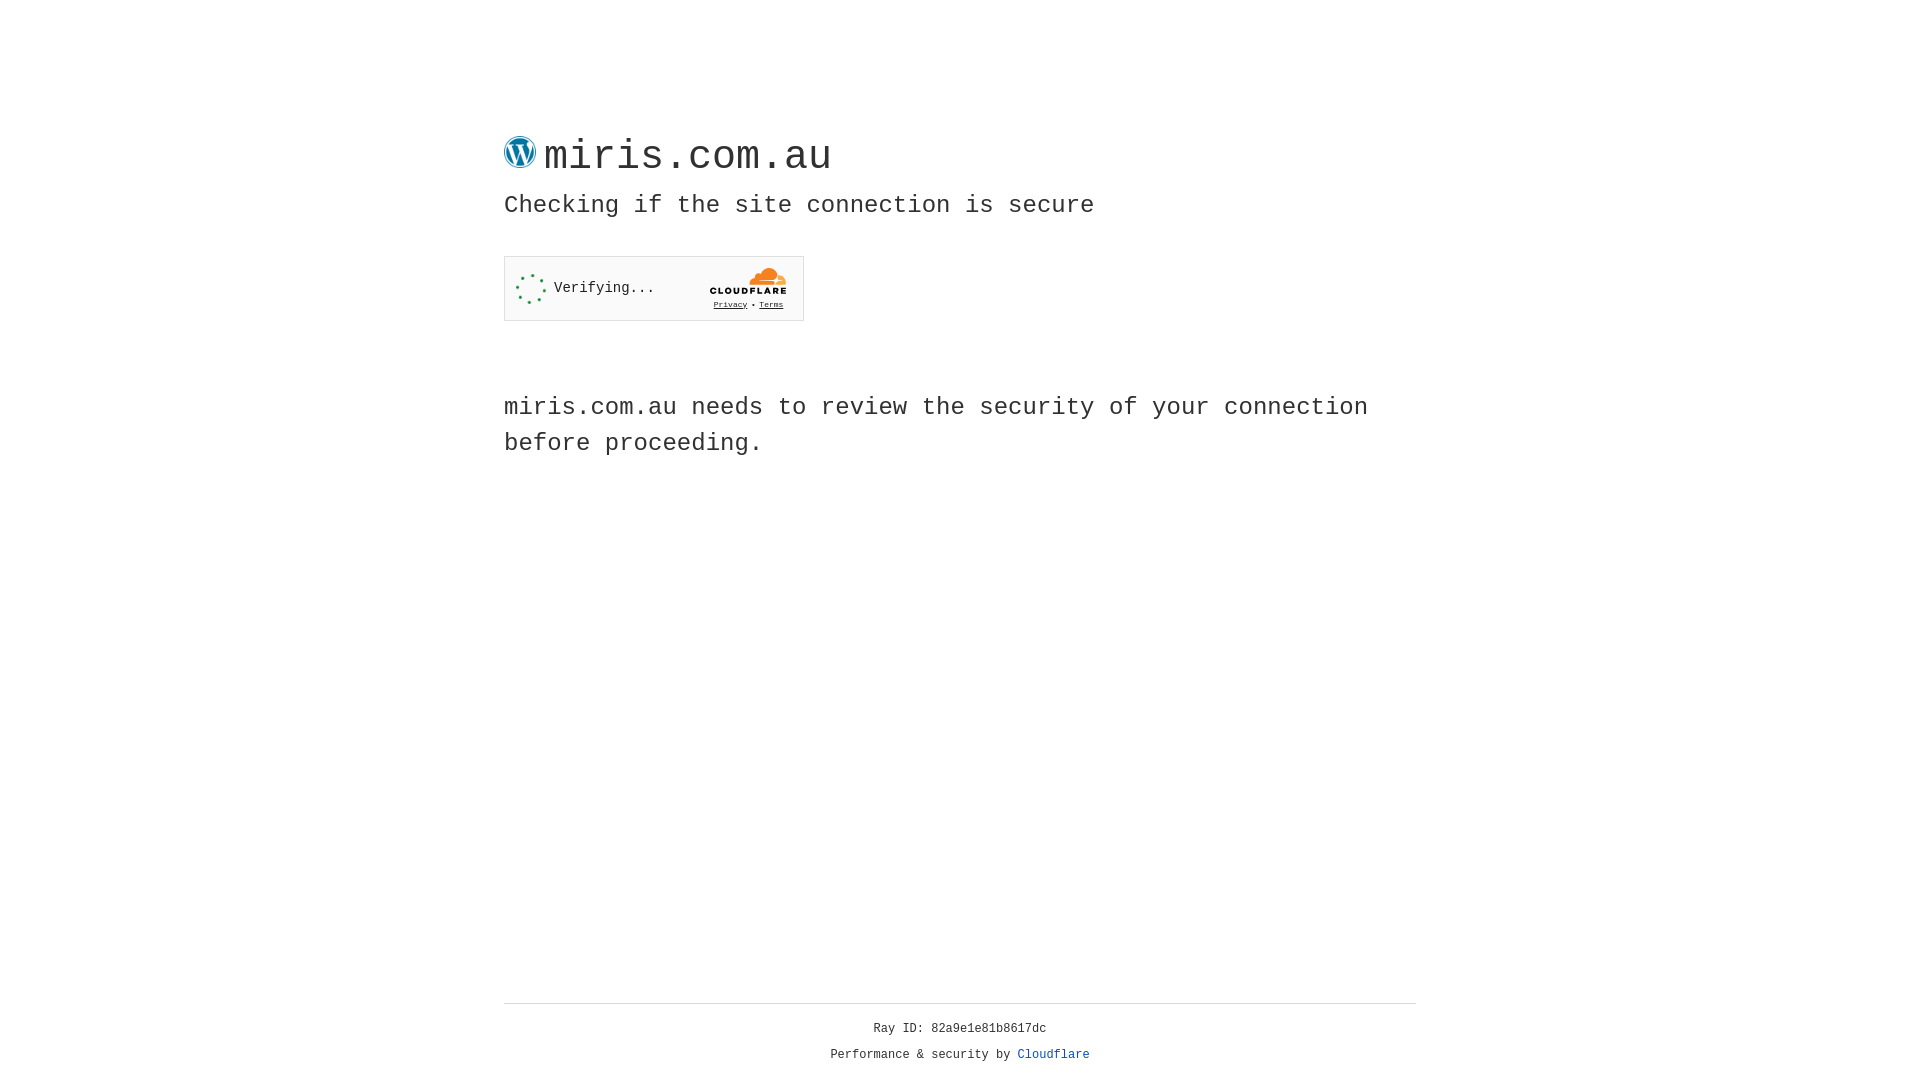  I want to click on Cloudflare, so click(1054, 1055).